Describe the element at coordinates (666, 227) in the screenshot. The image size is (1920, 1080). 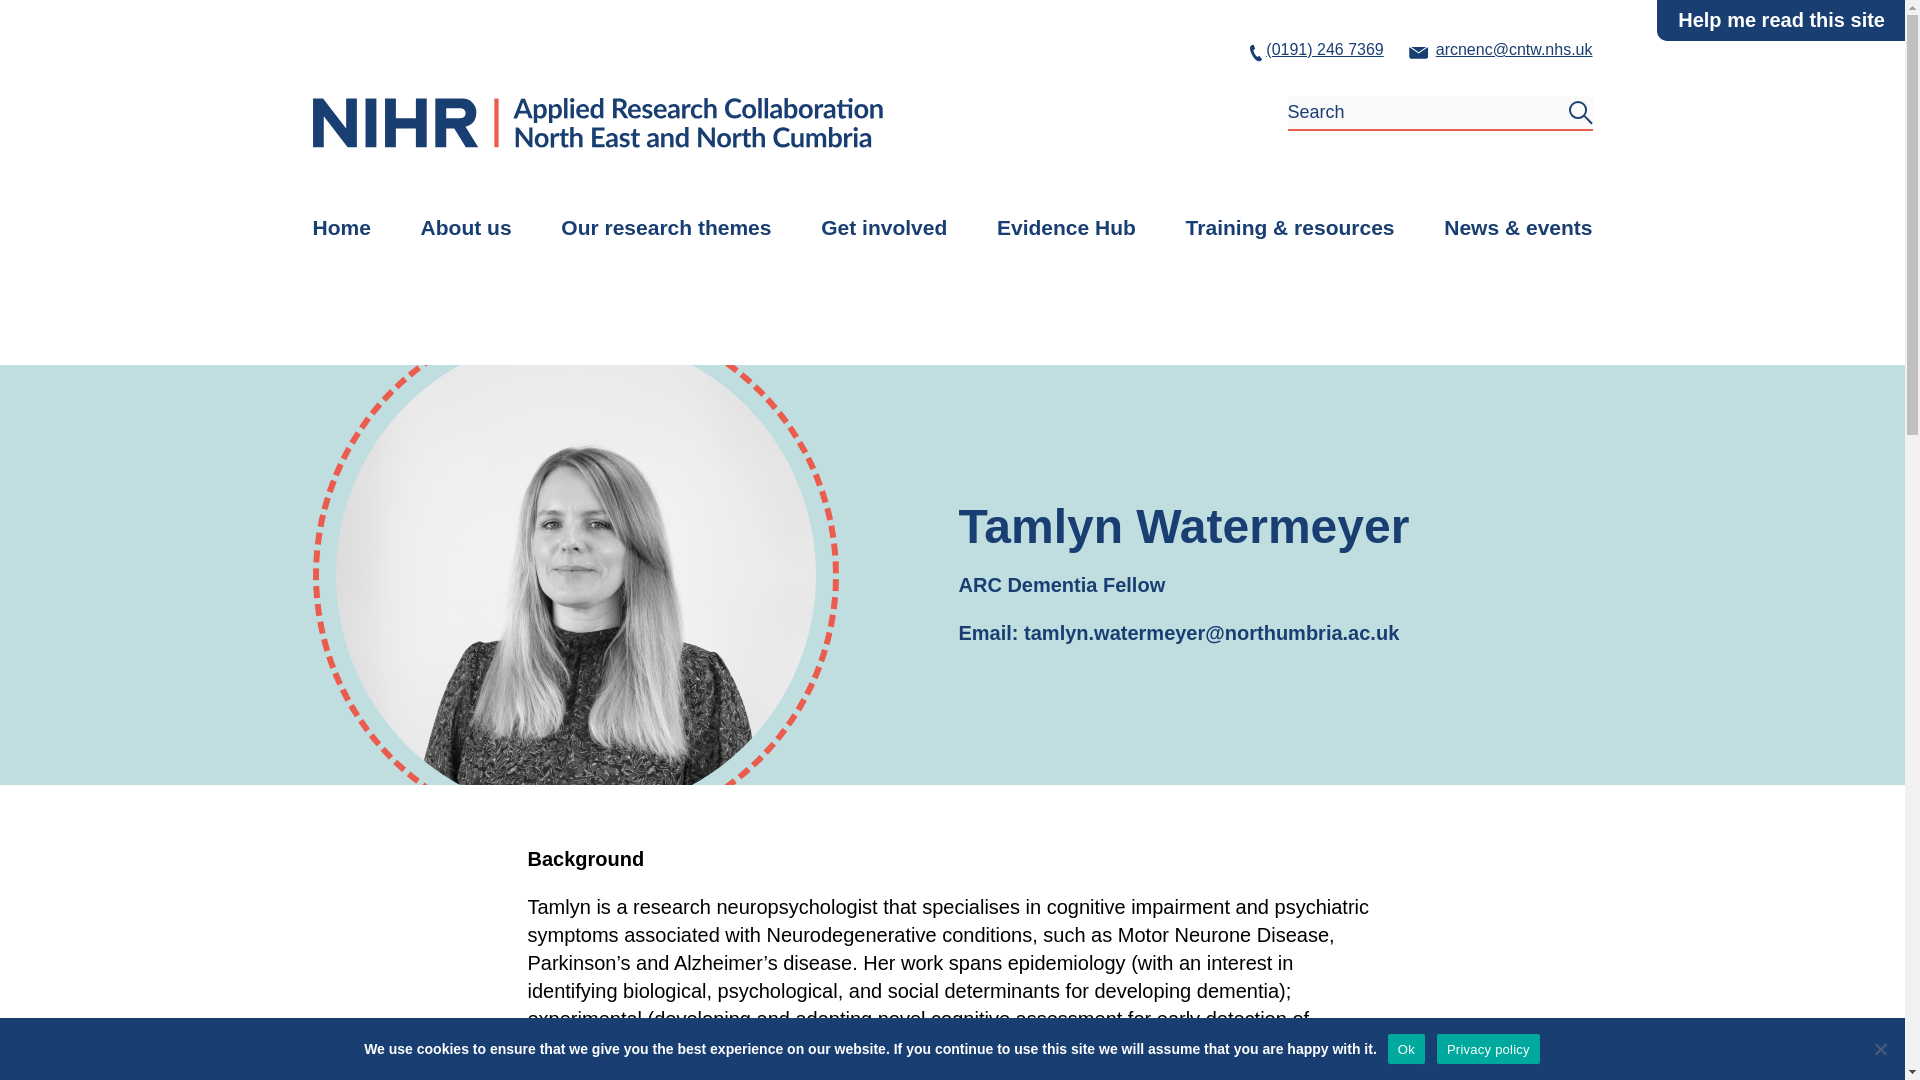
I see `Our research themes` at that location.